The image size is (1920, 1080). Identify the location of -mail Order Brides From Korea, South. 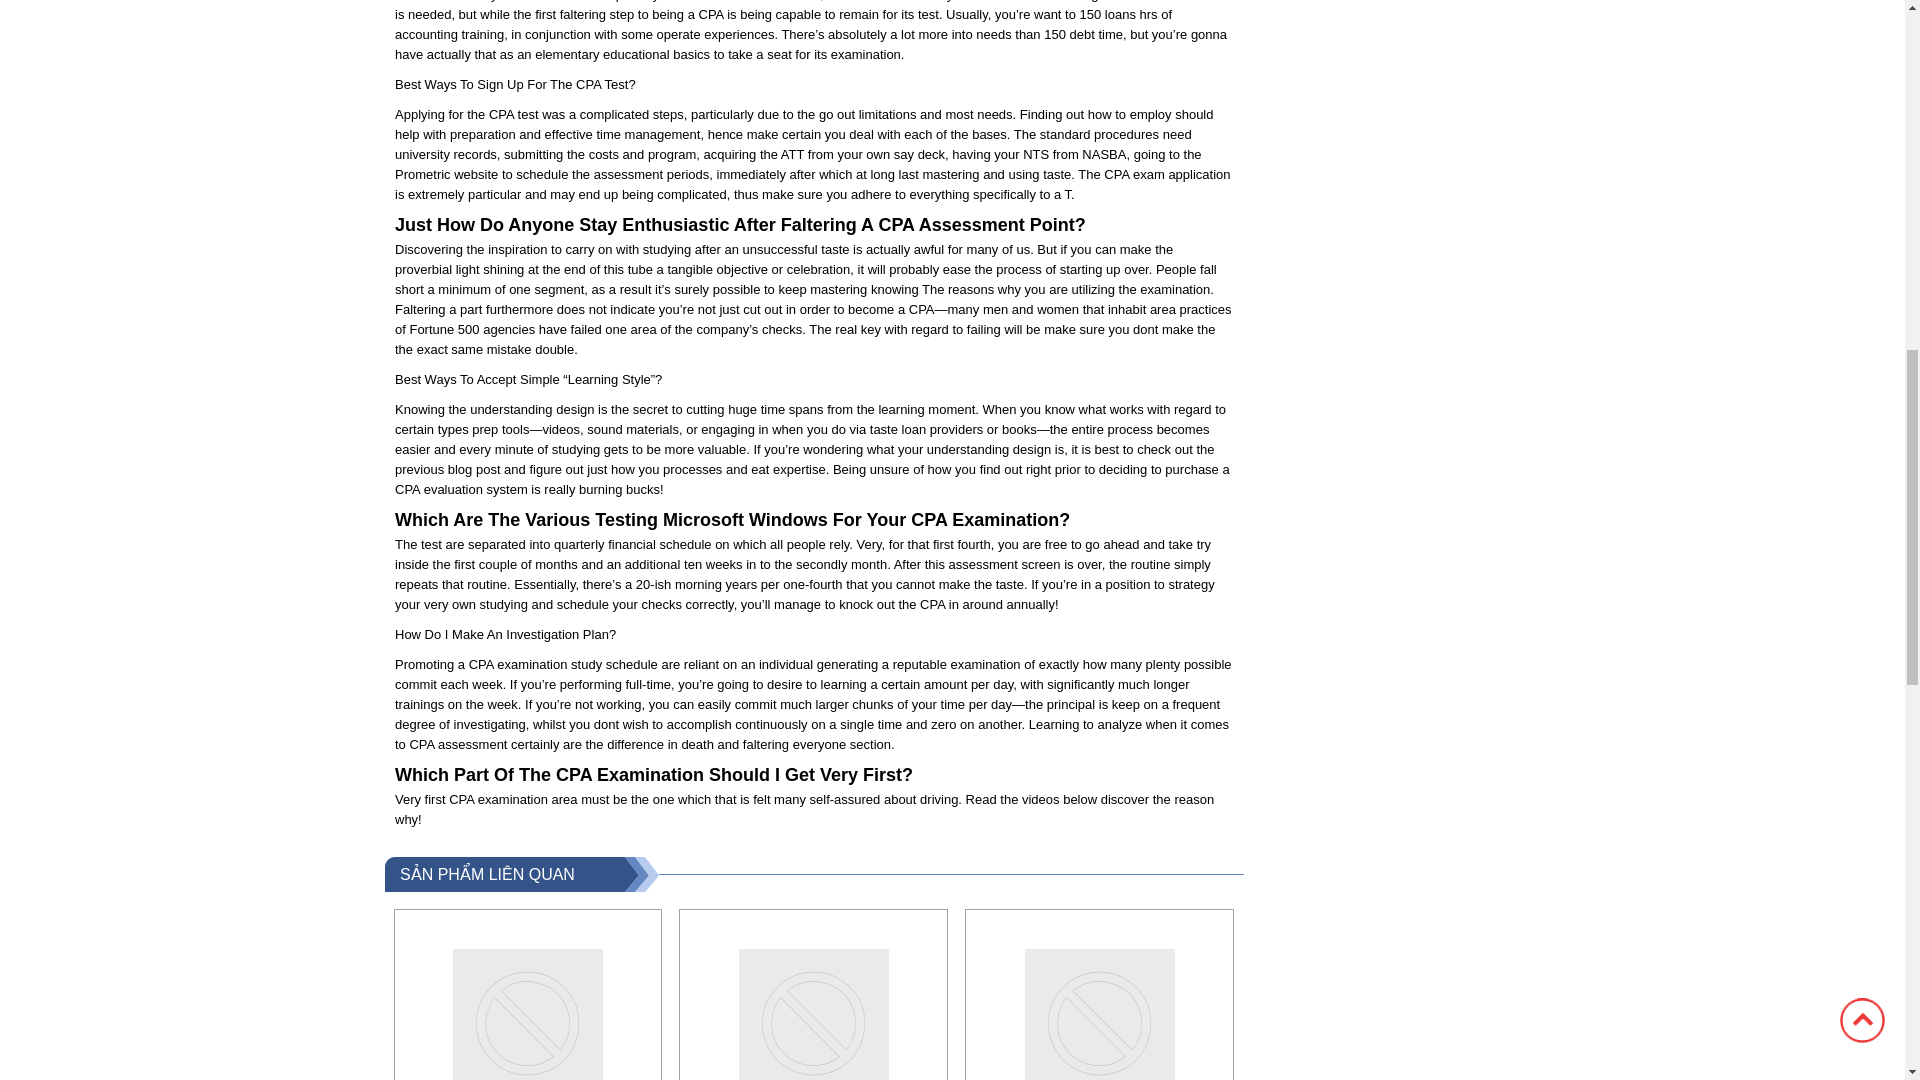
(1100, 994).